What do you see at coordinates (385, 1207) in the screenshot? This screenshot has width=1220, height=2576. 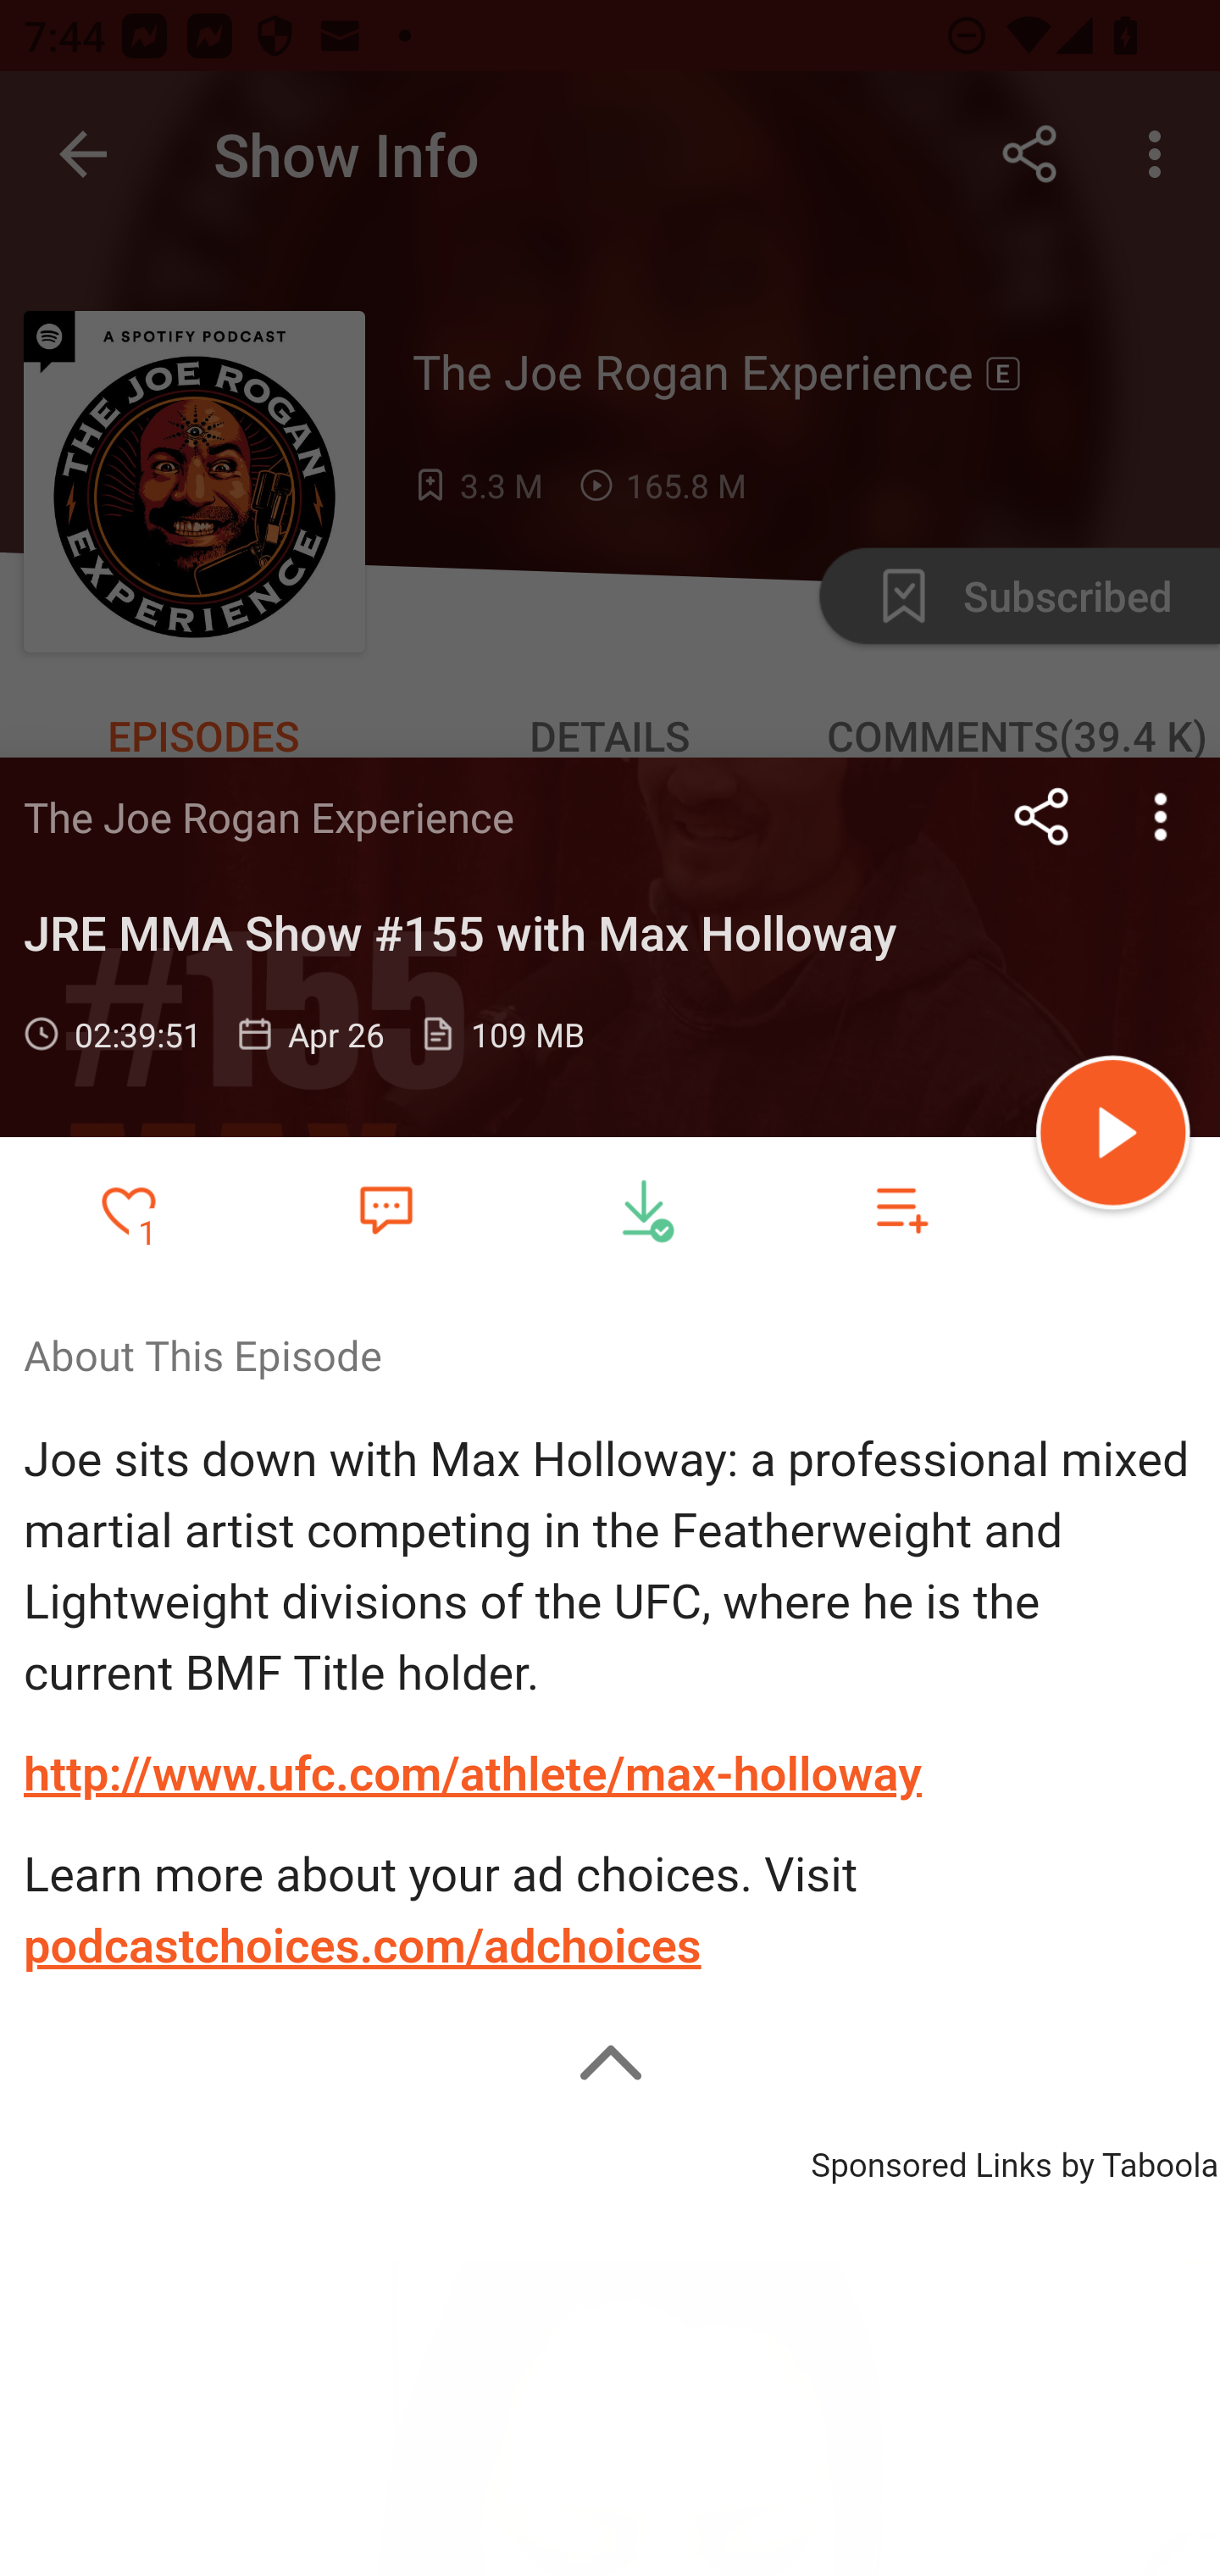 I see `Favorite` at bounding box center [385, 1207].